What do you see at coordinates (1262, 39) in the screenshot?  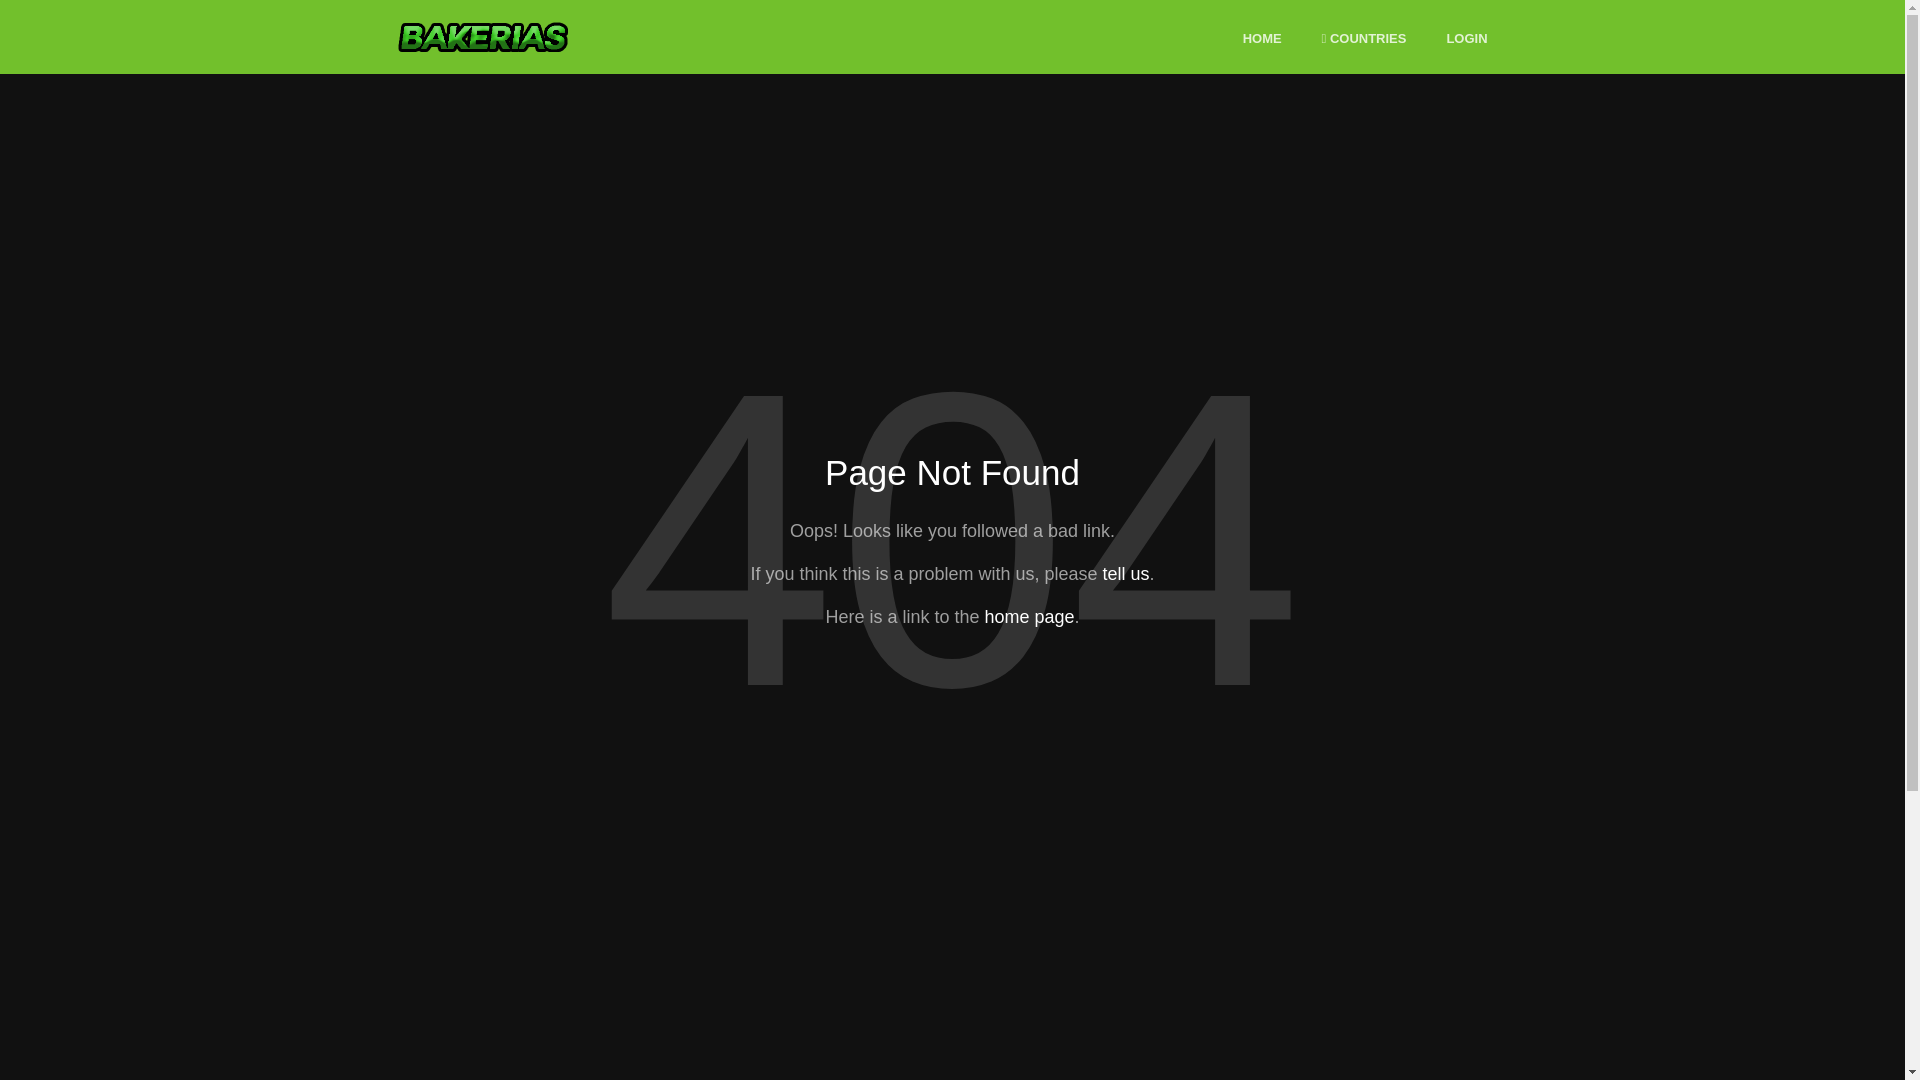 I see `HOME` at bounding box center [1262, 39].